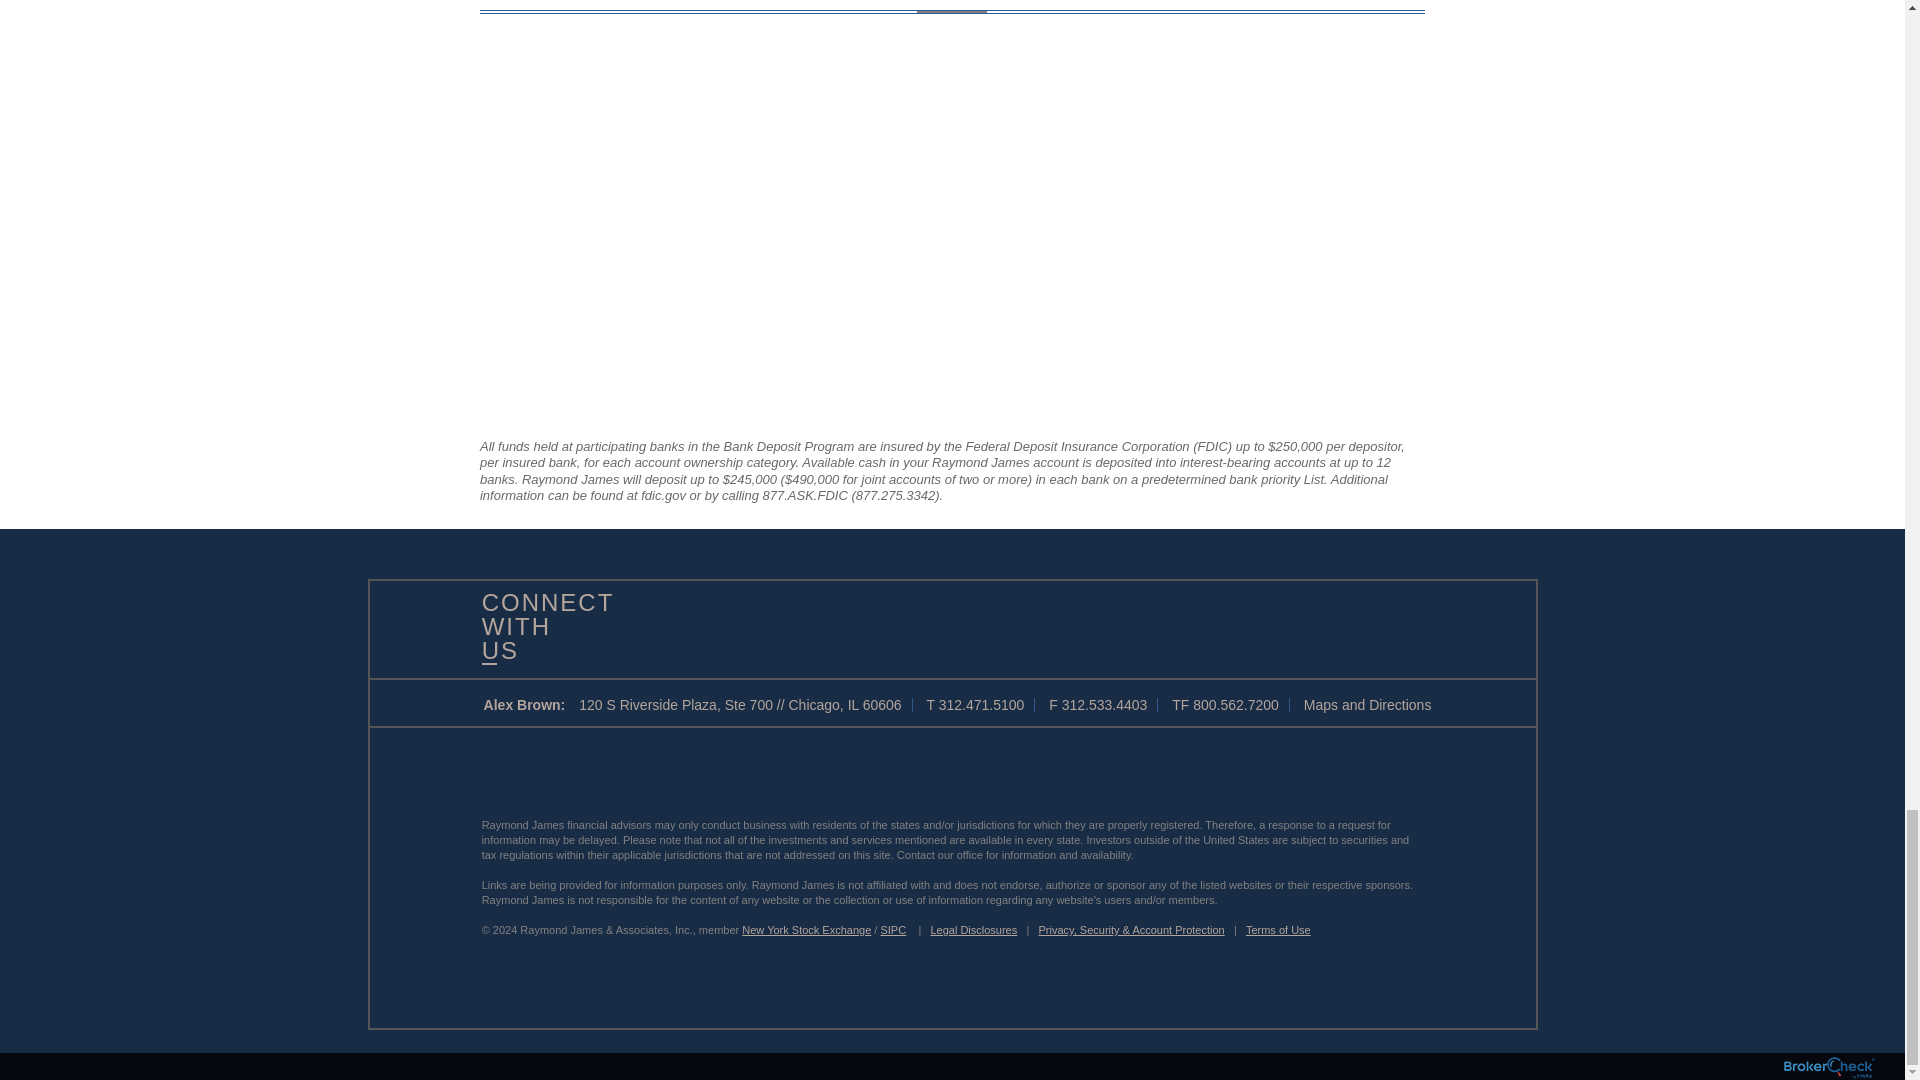  I want to click on Privacy, Security and Account Protection, so click(1131, 930).